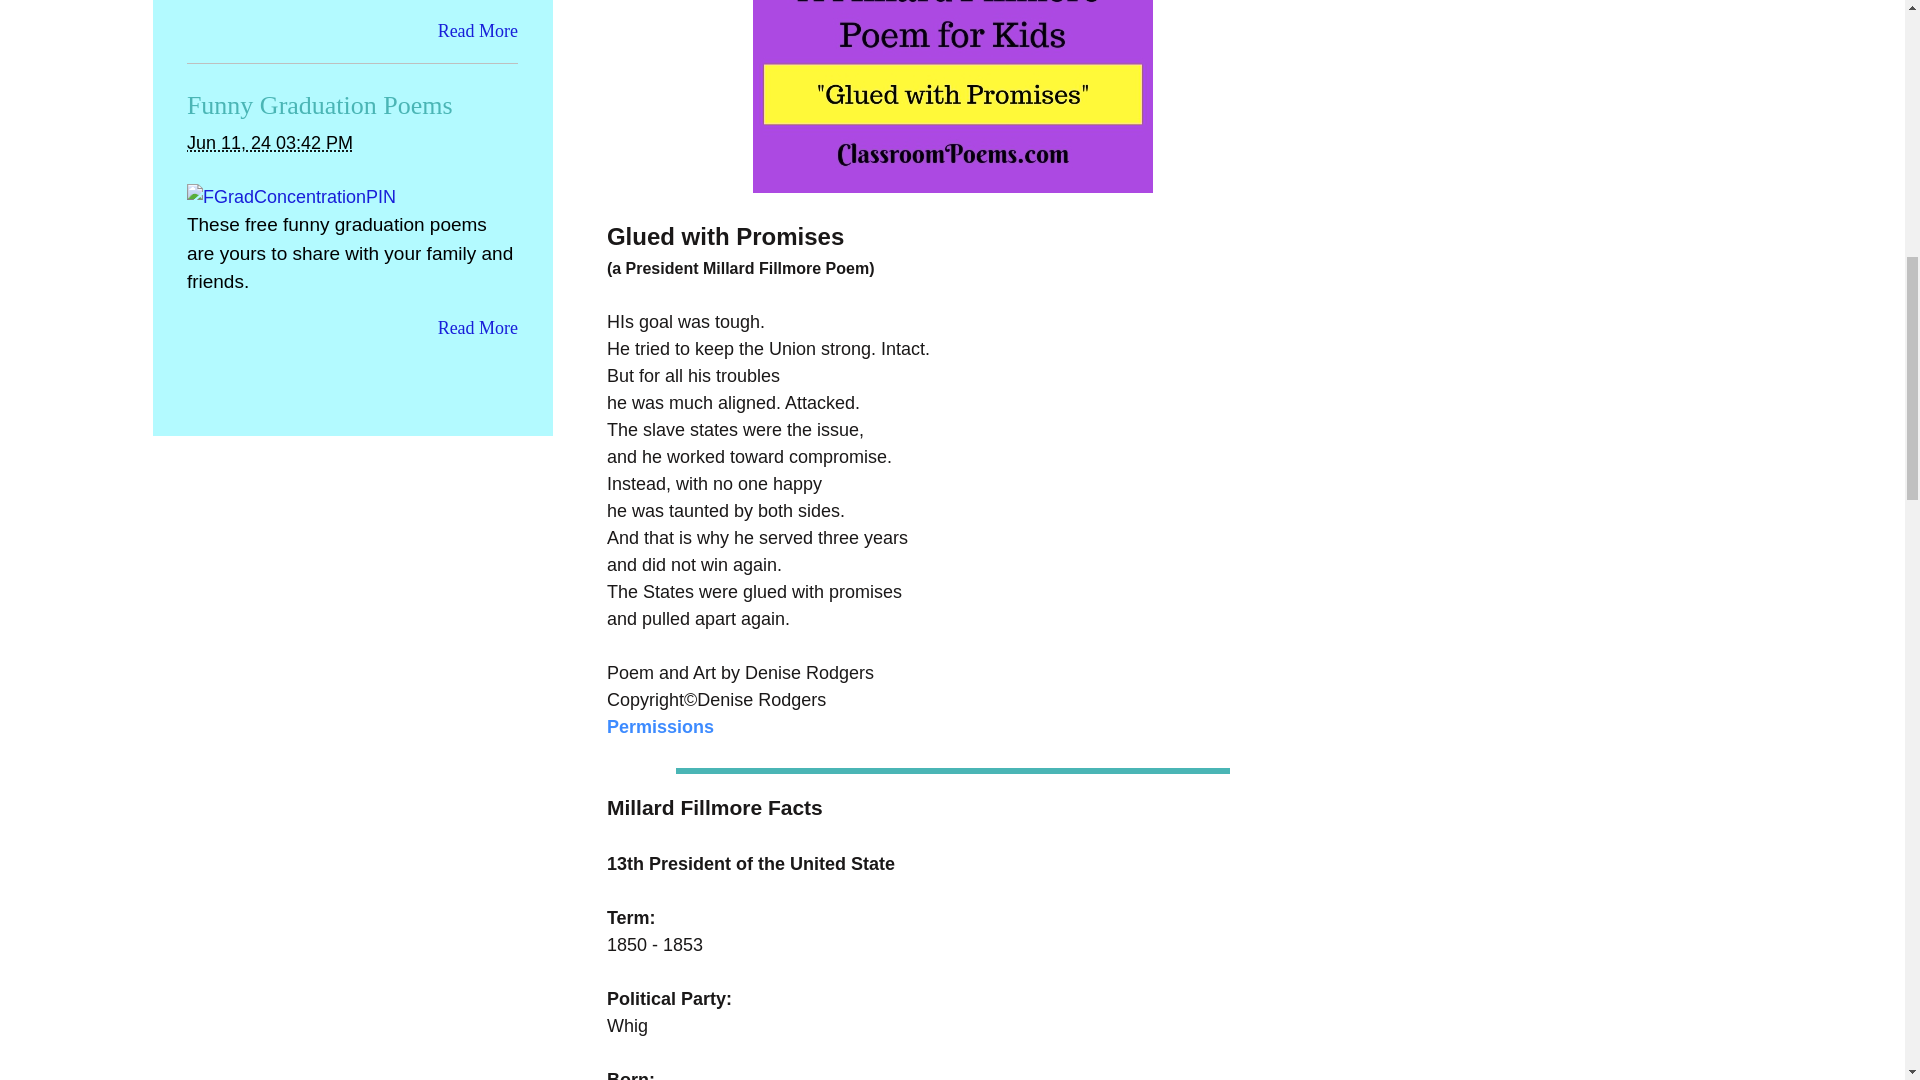 This screenshot has width=1920, height=1080. I want to click on 2024-06-11T15:42:26-0400, so click(270, 142).